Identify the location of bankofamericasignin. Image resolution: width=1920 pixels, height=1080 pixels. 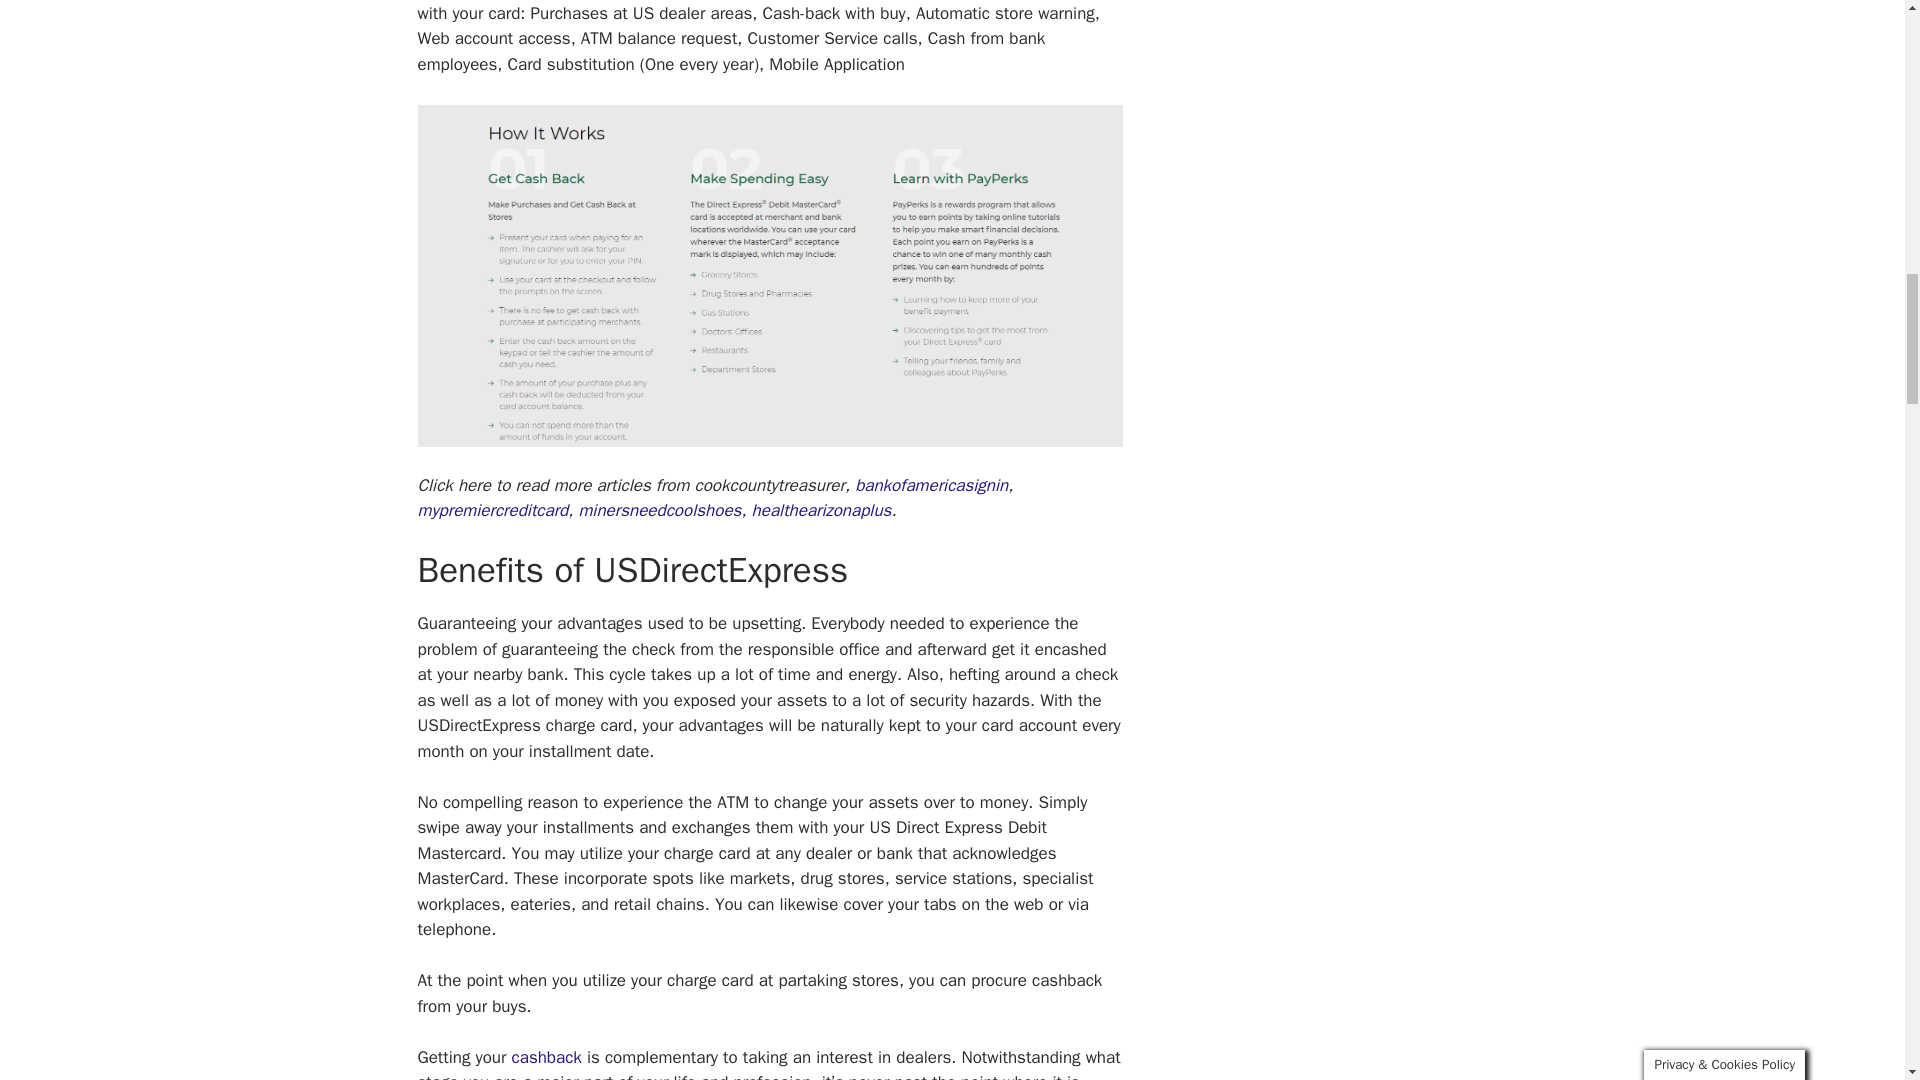
(931, 485).